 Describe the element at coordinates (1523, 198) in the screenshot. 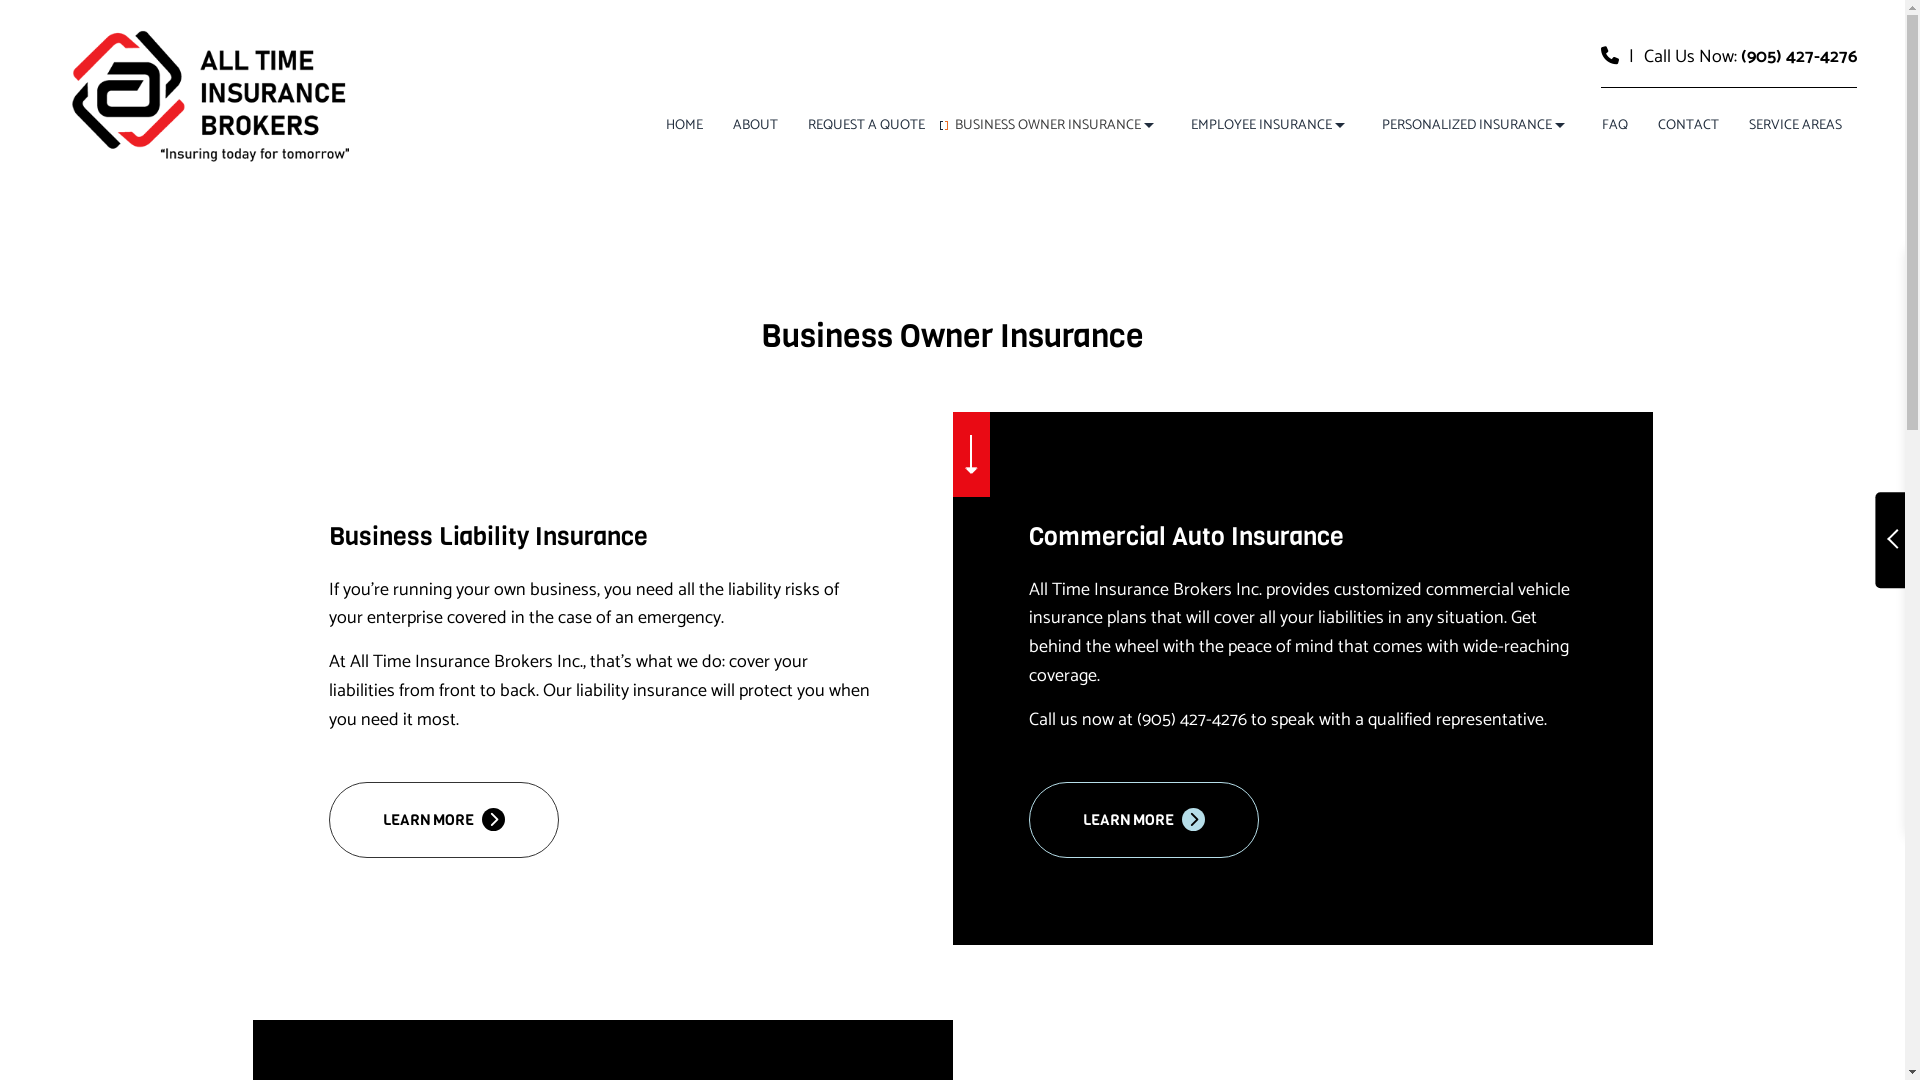

I see `CAR INSURANCE` at that location.